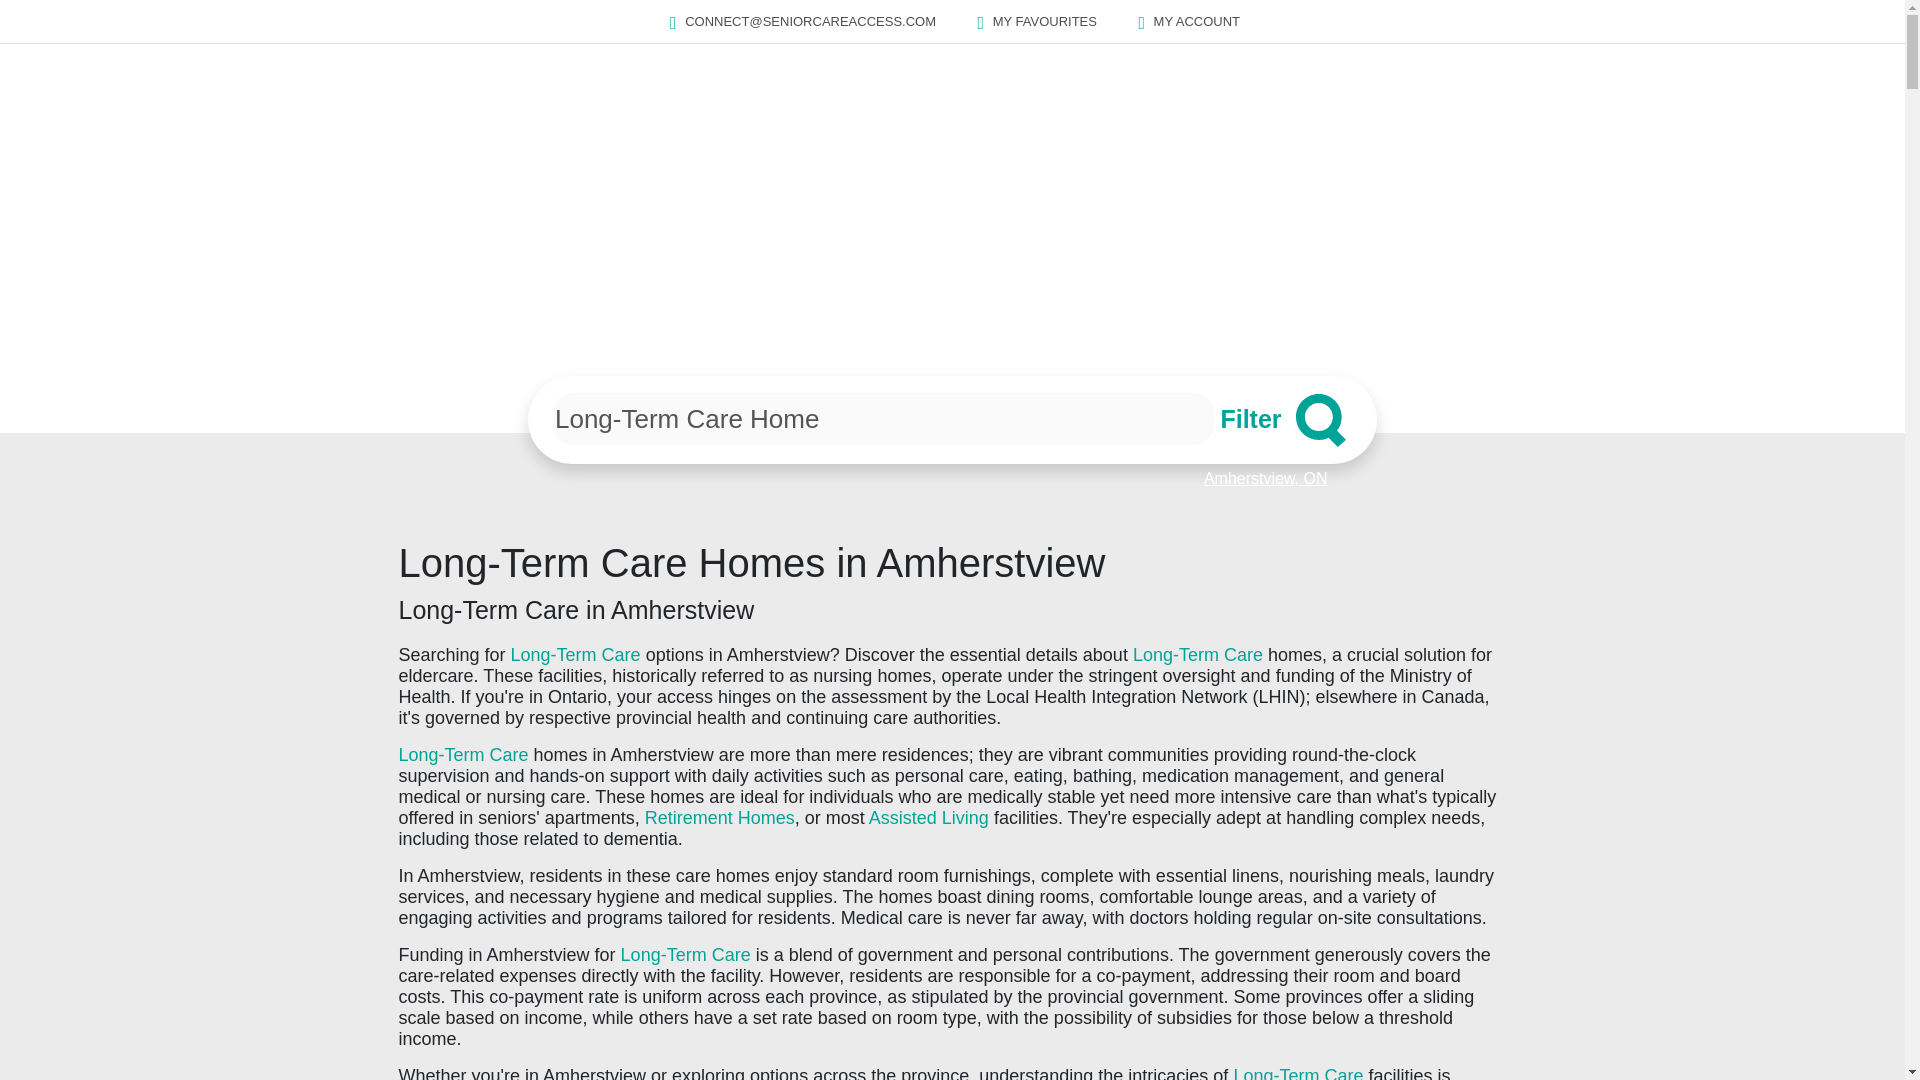 This screenshot has width=1920, height=1080. Describe the element at coordinates (1298, 1072) in the screenshot. I see `Long-Term Care` at that location.